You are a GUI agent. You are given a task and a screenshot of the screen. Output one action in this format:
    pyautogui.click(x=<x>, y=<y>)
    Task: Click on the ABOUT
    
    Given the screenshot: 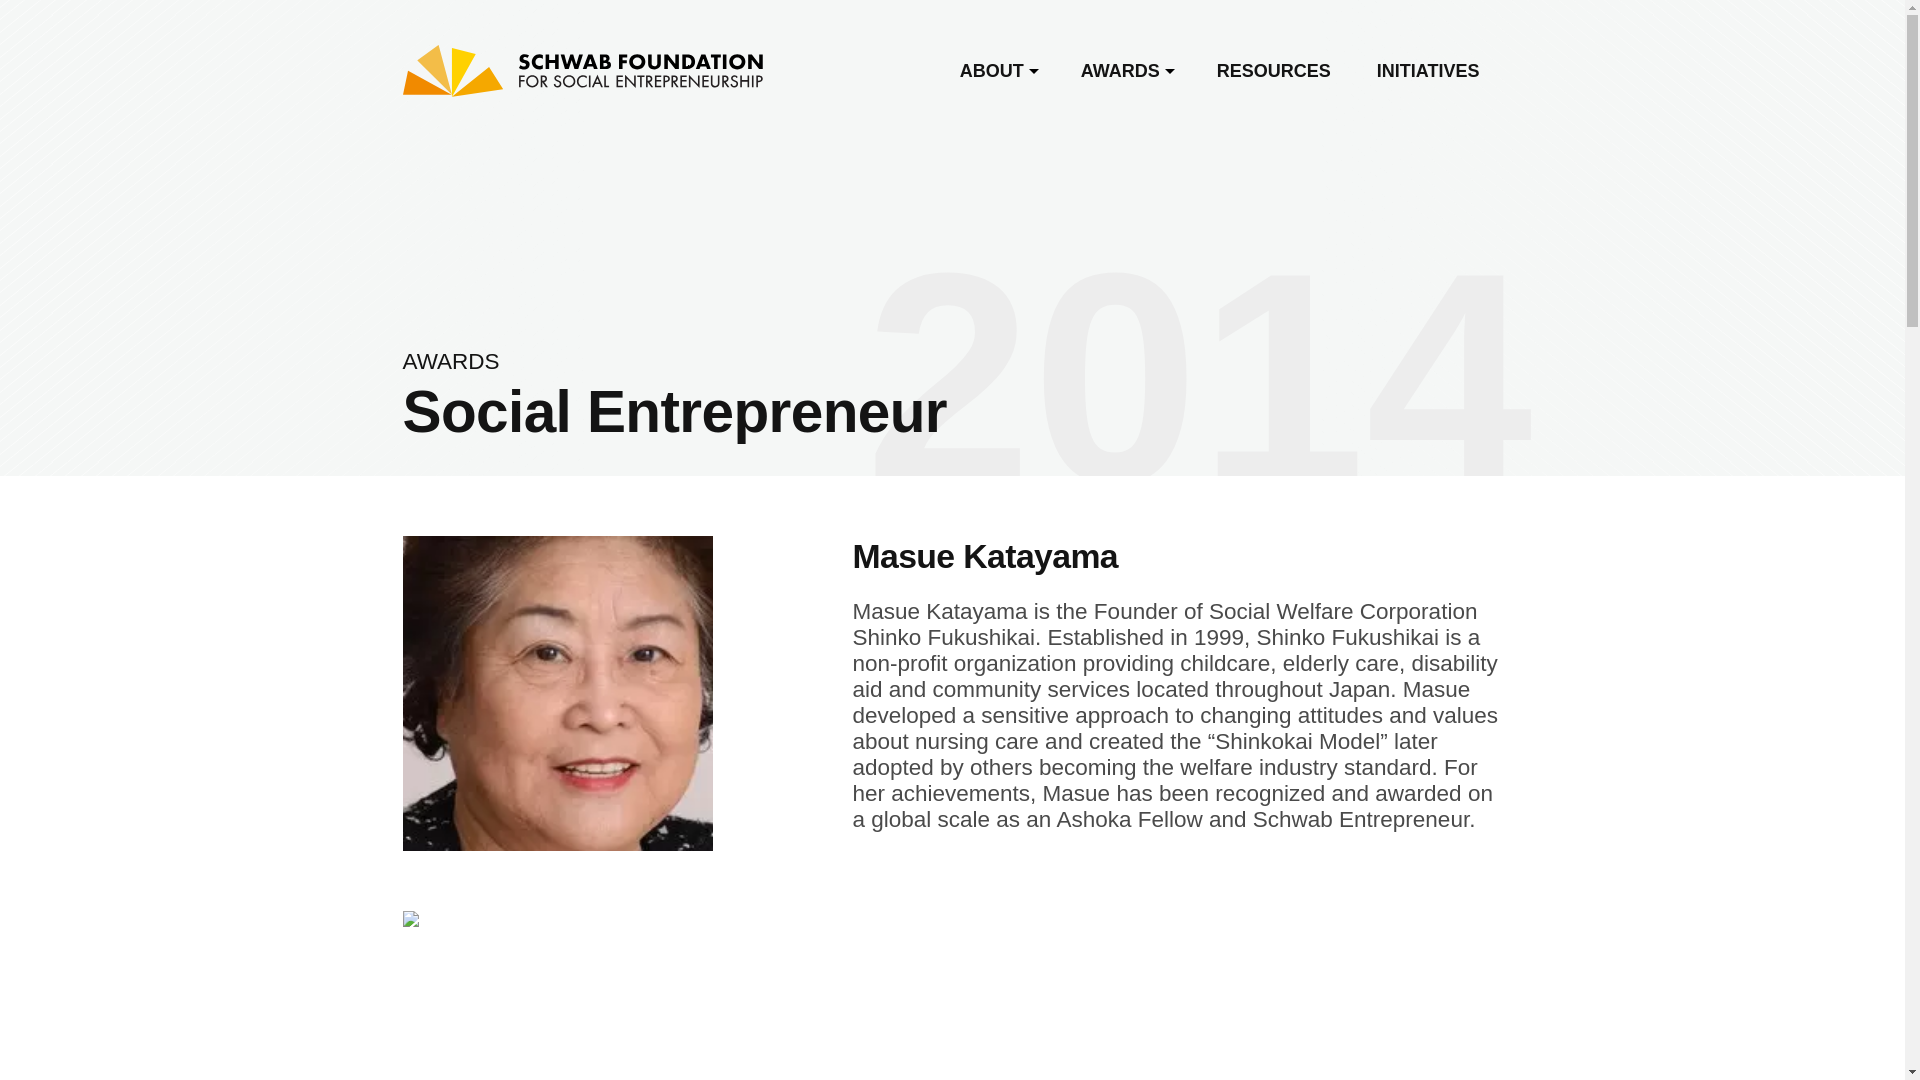 What is the action you would take?
    pyautogui.click(x=996, y=71)
    